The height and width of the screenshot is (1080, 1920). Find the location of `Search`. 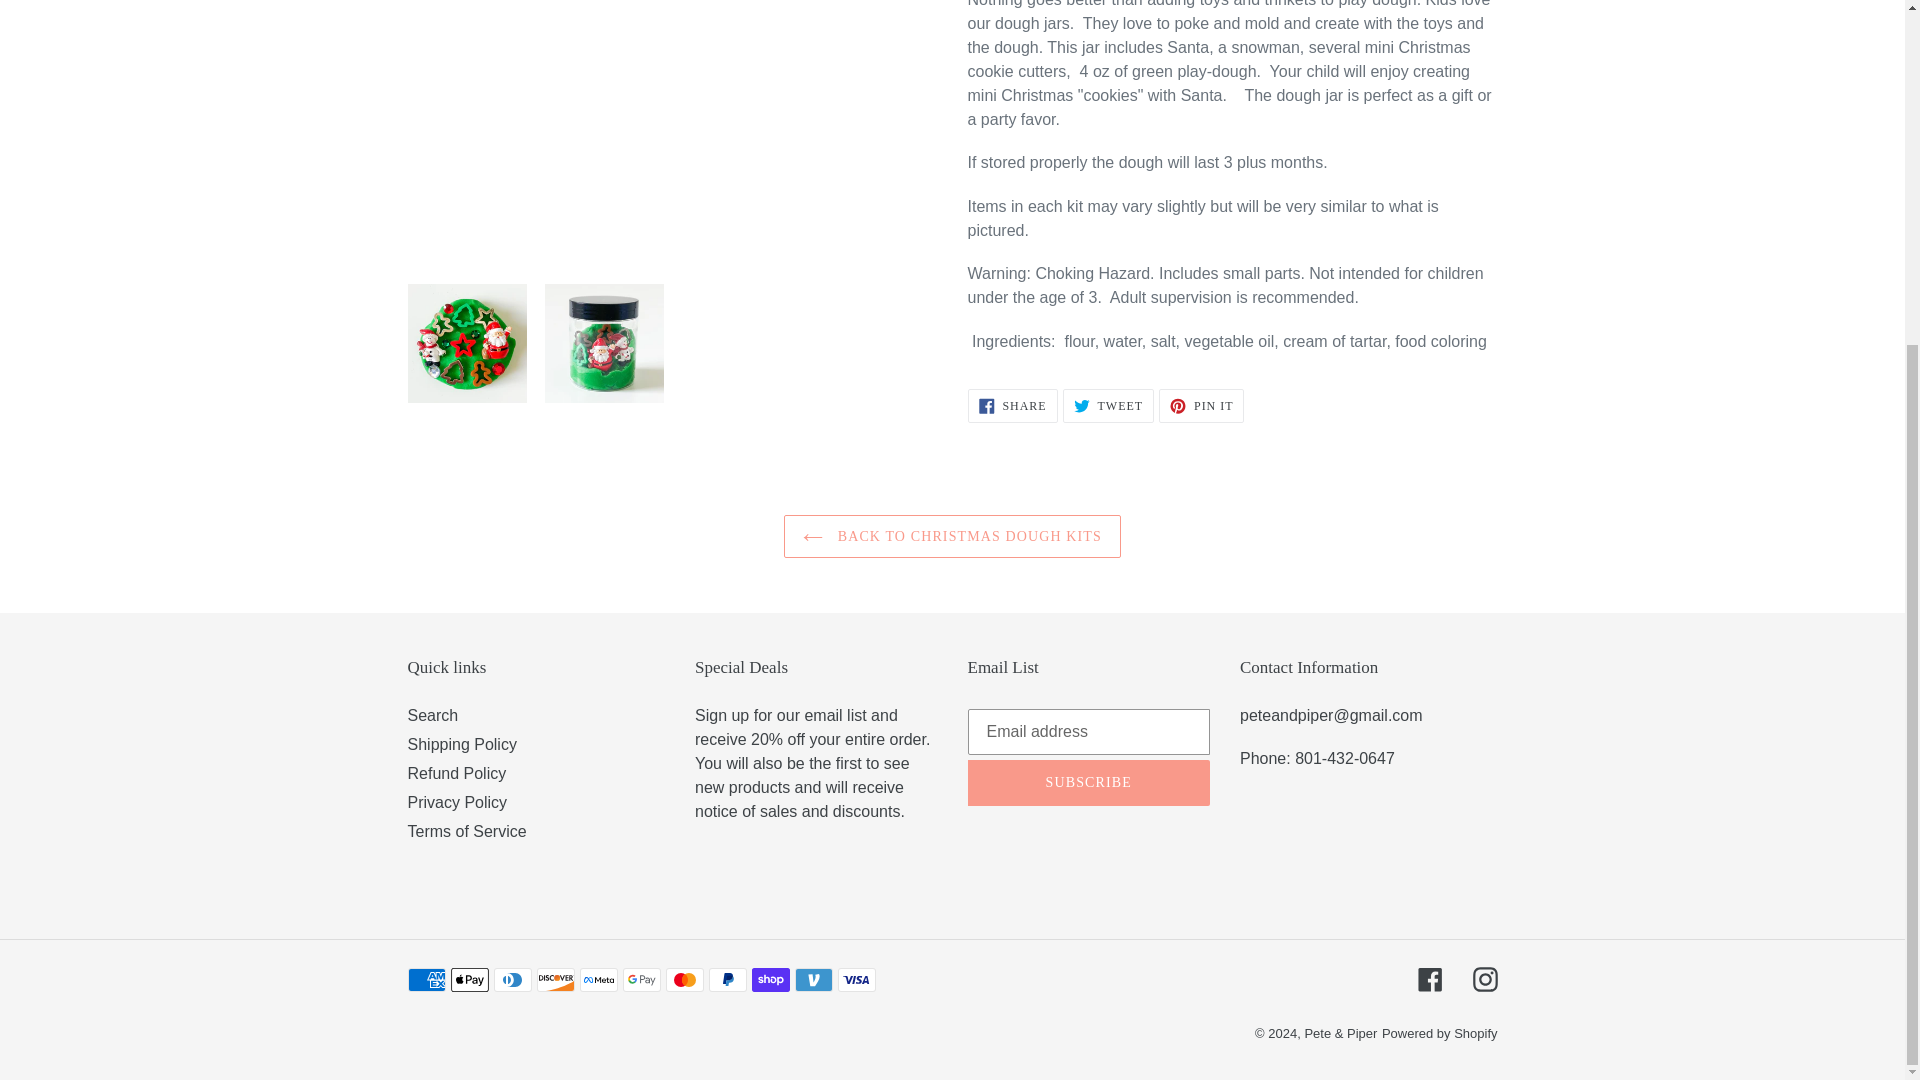

Search is located at coordinates (462, 744).